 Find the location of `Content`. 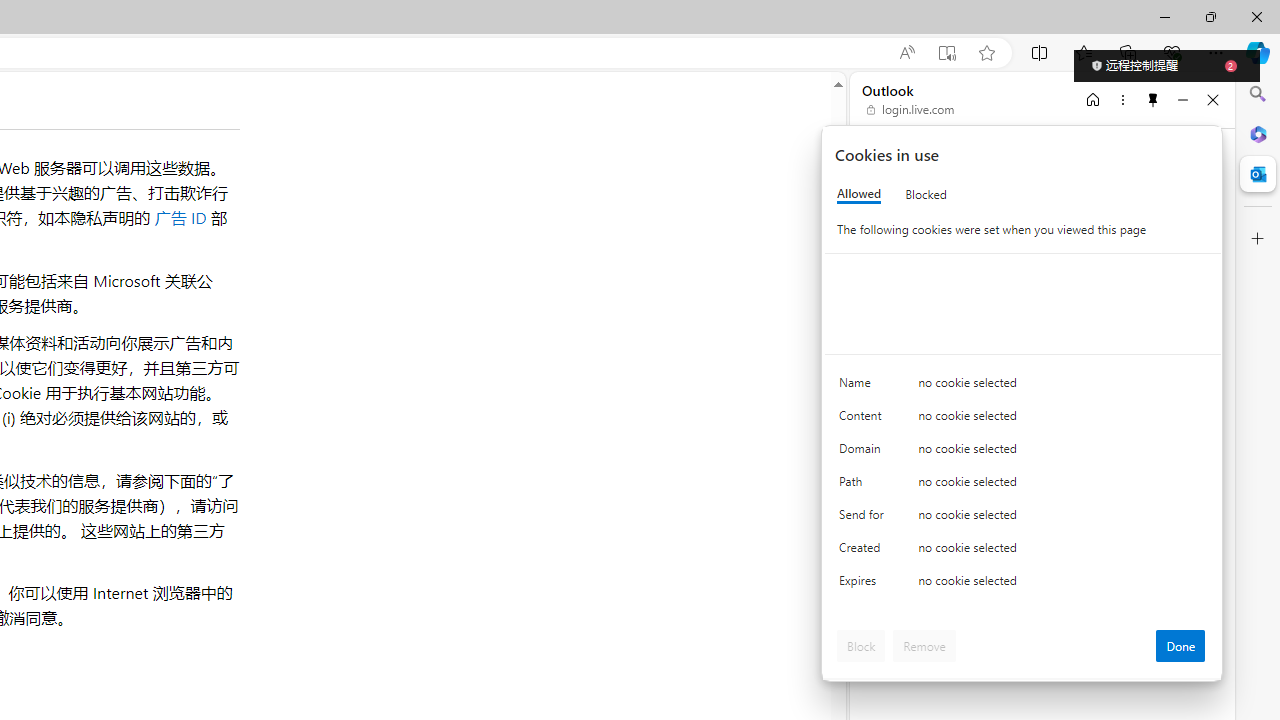

Content is located at coordinates (864, 420).